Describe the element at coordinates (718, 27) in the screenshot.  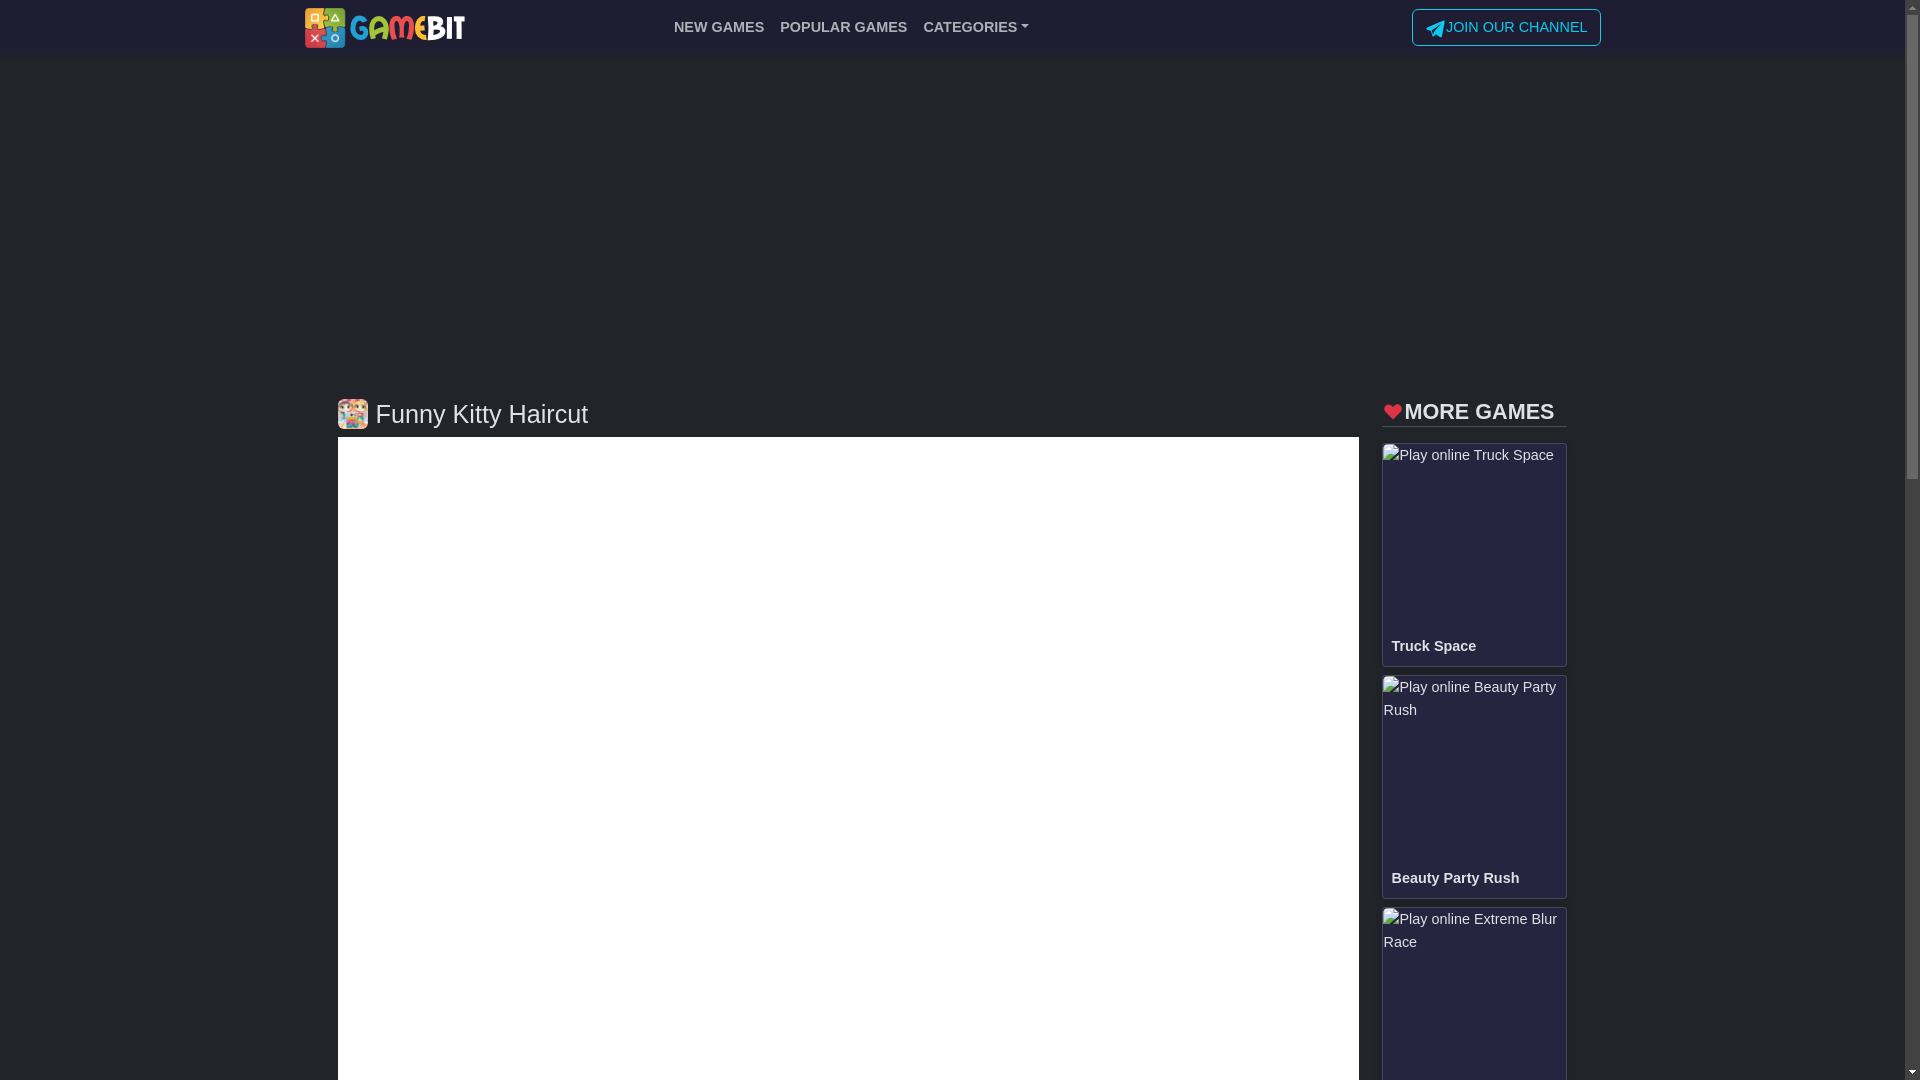
I see `NEW GAMES` at that location.